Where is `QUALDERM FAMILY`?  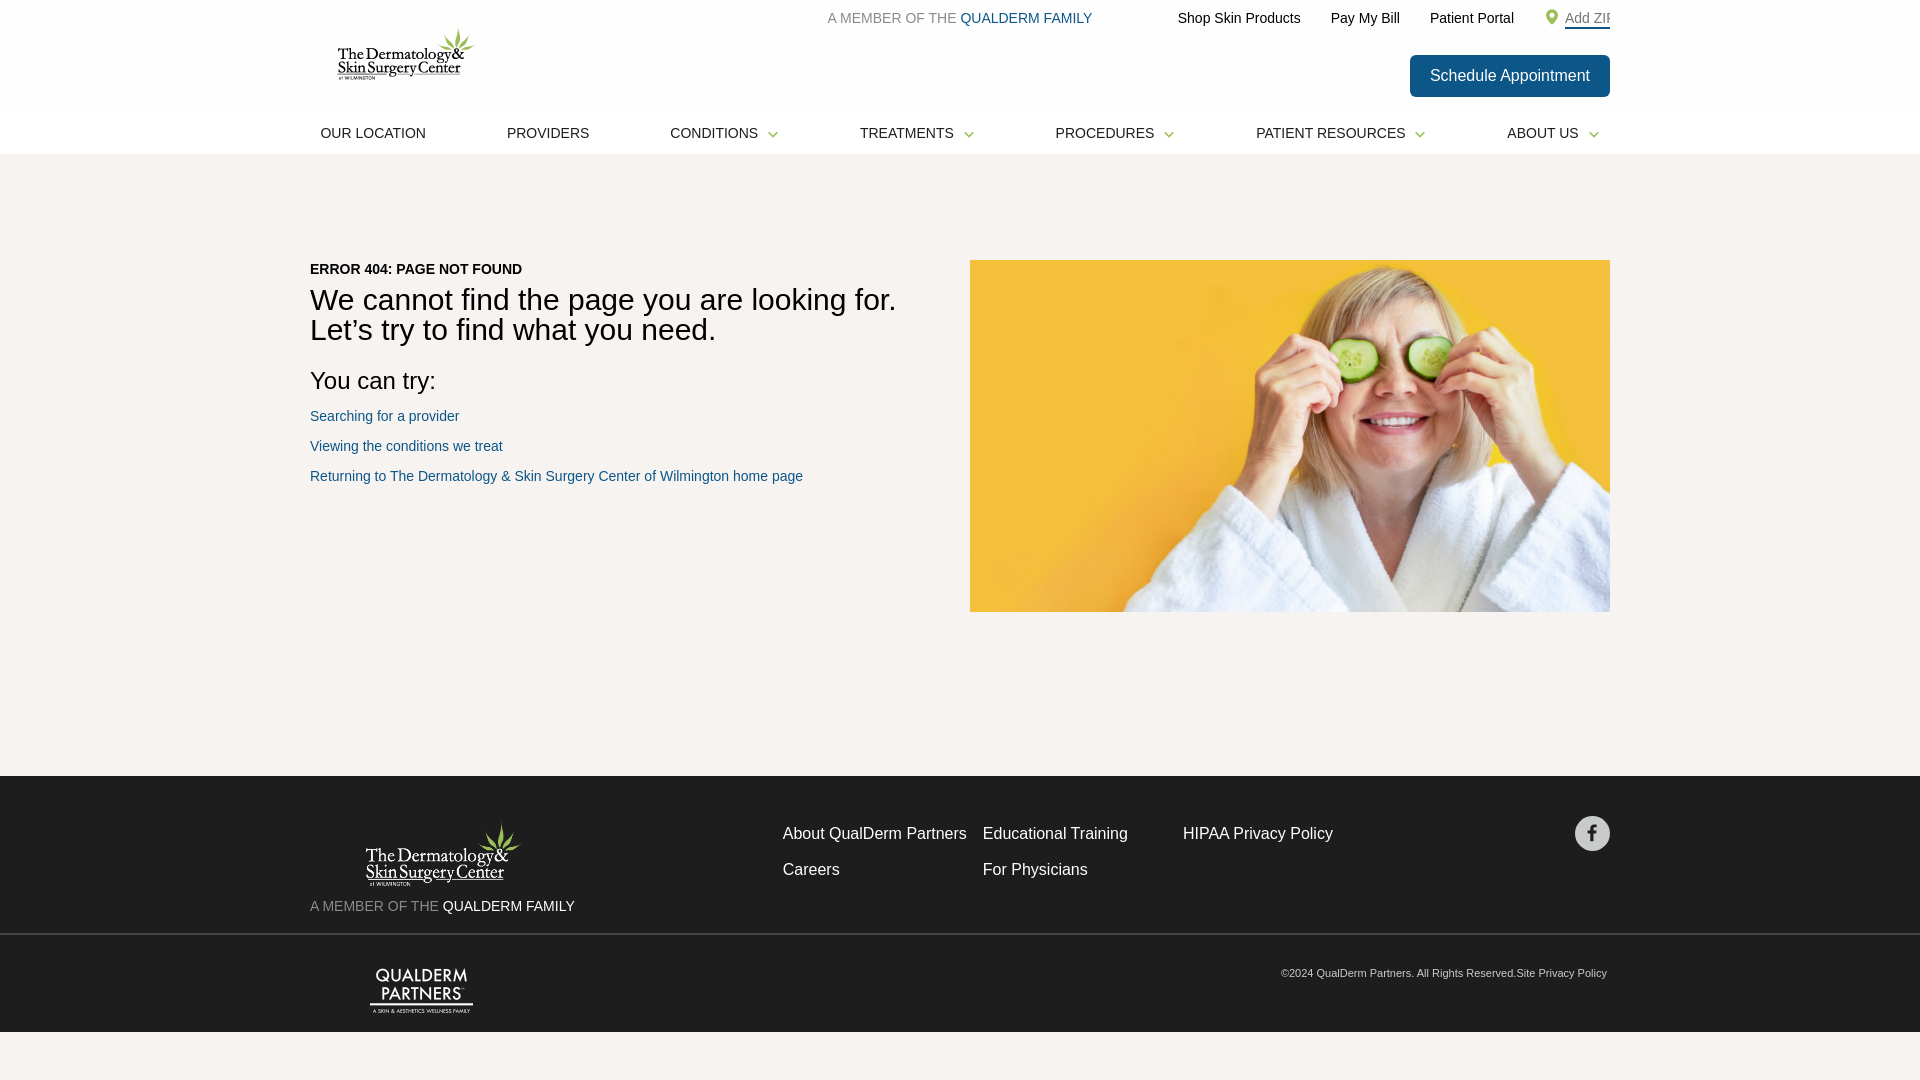 QUALDERM FAMILY is located at coordinates (1026, 17).